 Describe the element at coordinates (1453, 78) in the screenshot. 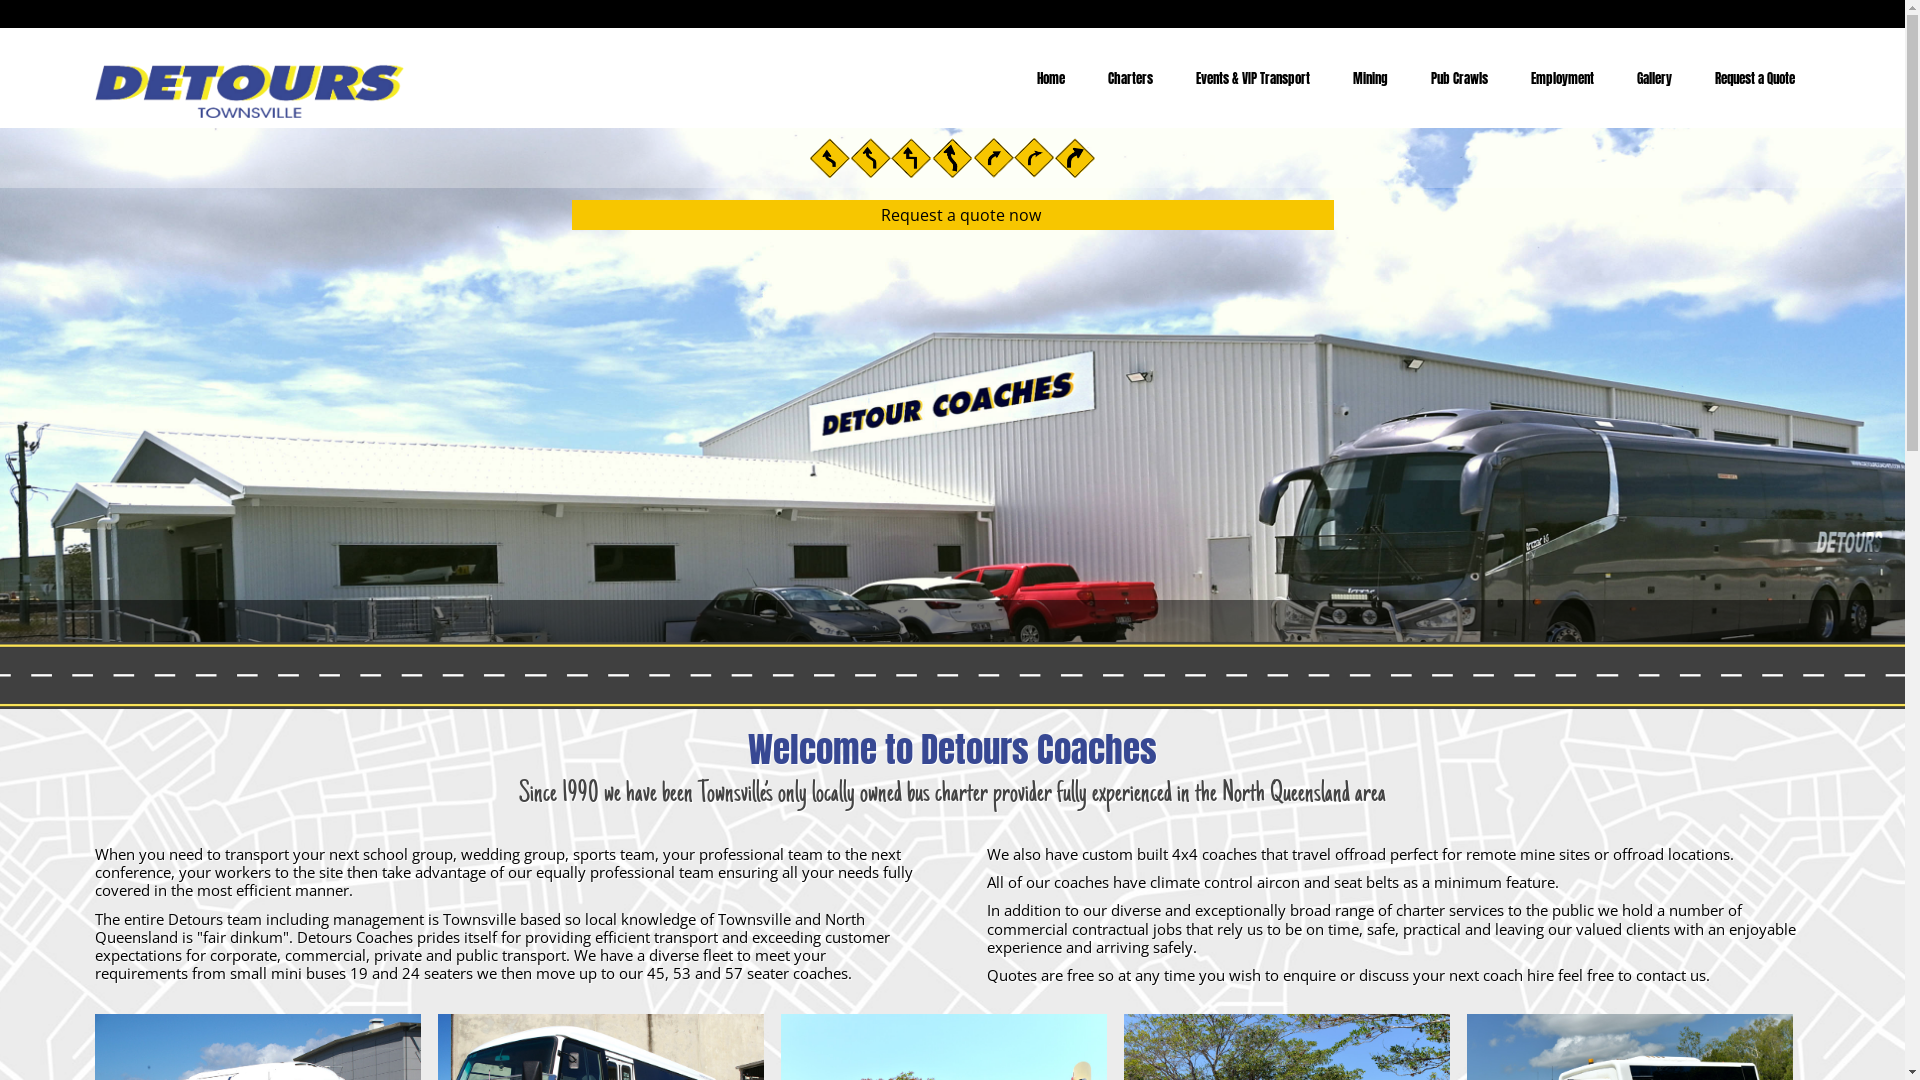

I see `Pub Crawls` at that location.